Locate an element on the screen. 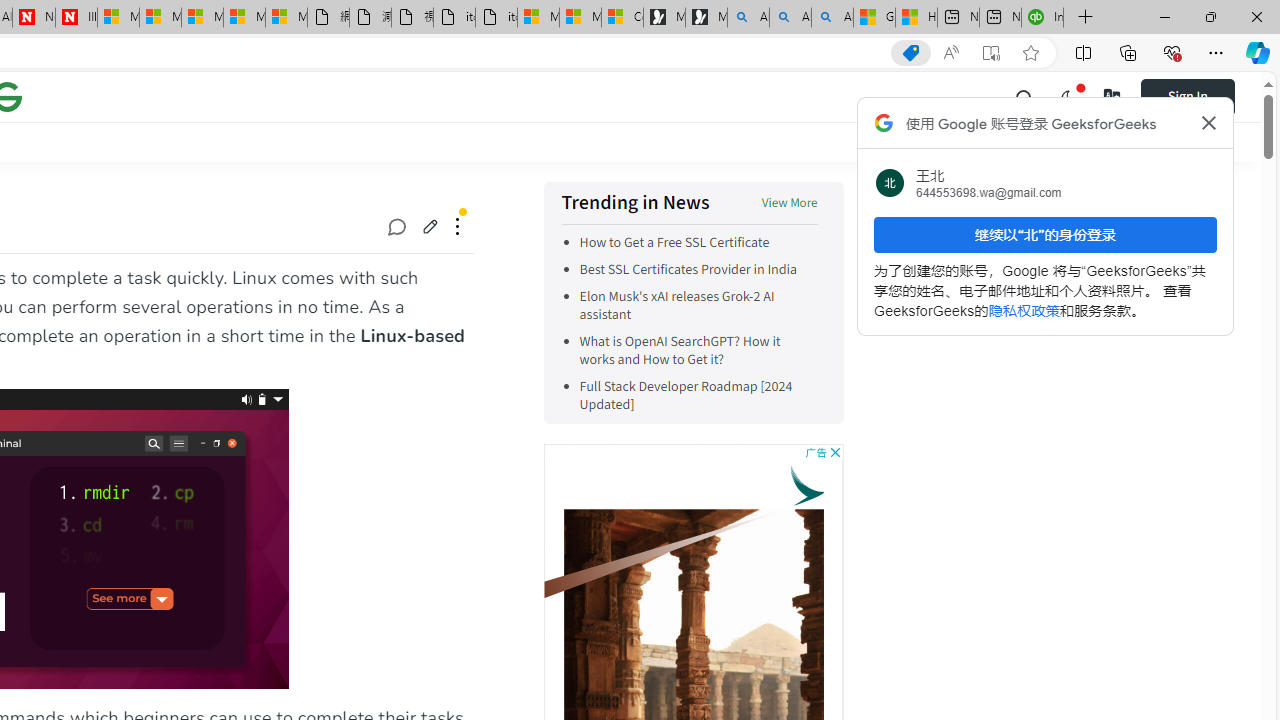 Image resolution: width=1280 pixels, height=720 pixels. Elon Musk's xAI releases Grok-2 AI assistant is located at coordinates (676, 306).